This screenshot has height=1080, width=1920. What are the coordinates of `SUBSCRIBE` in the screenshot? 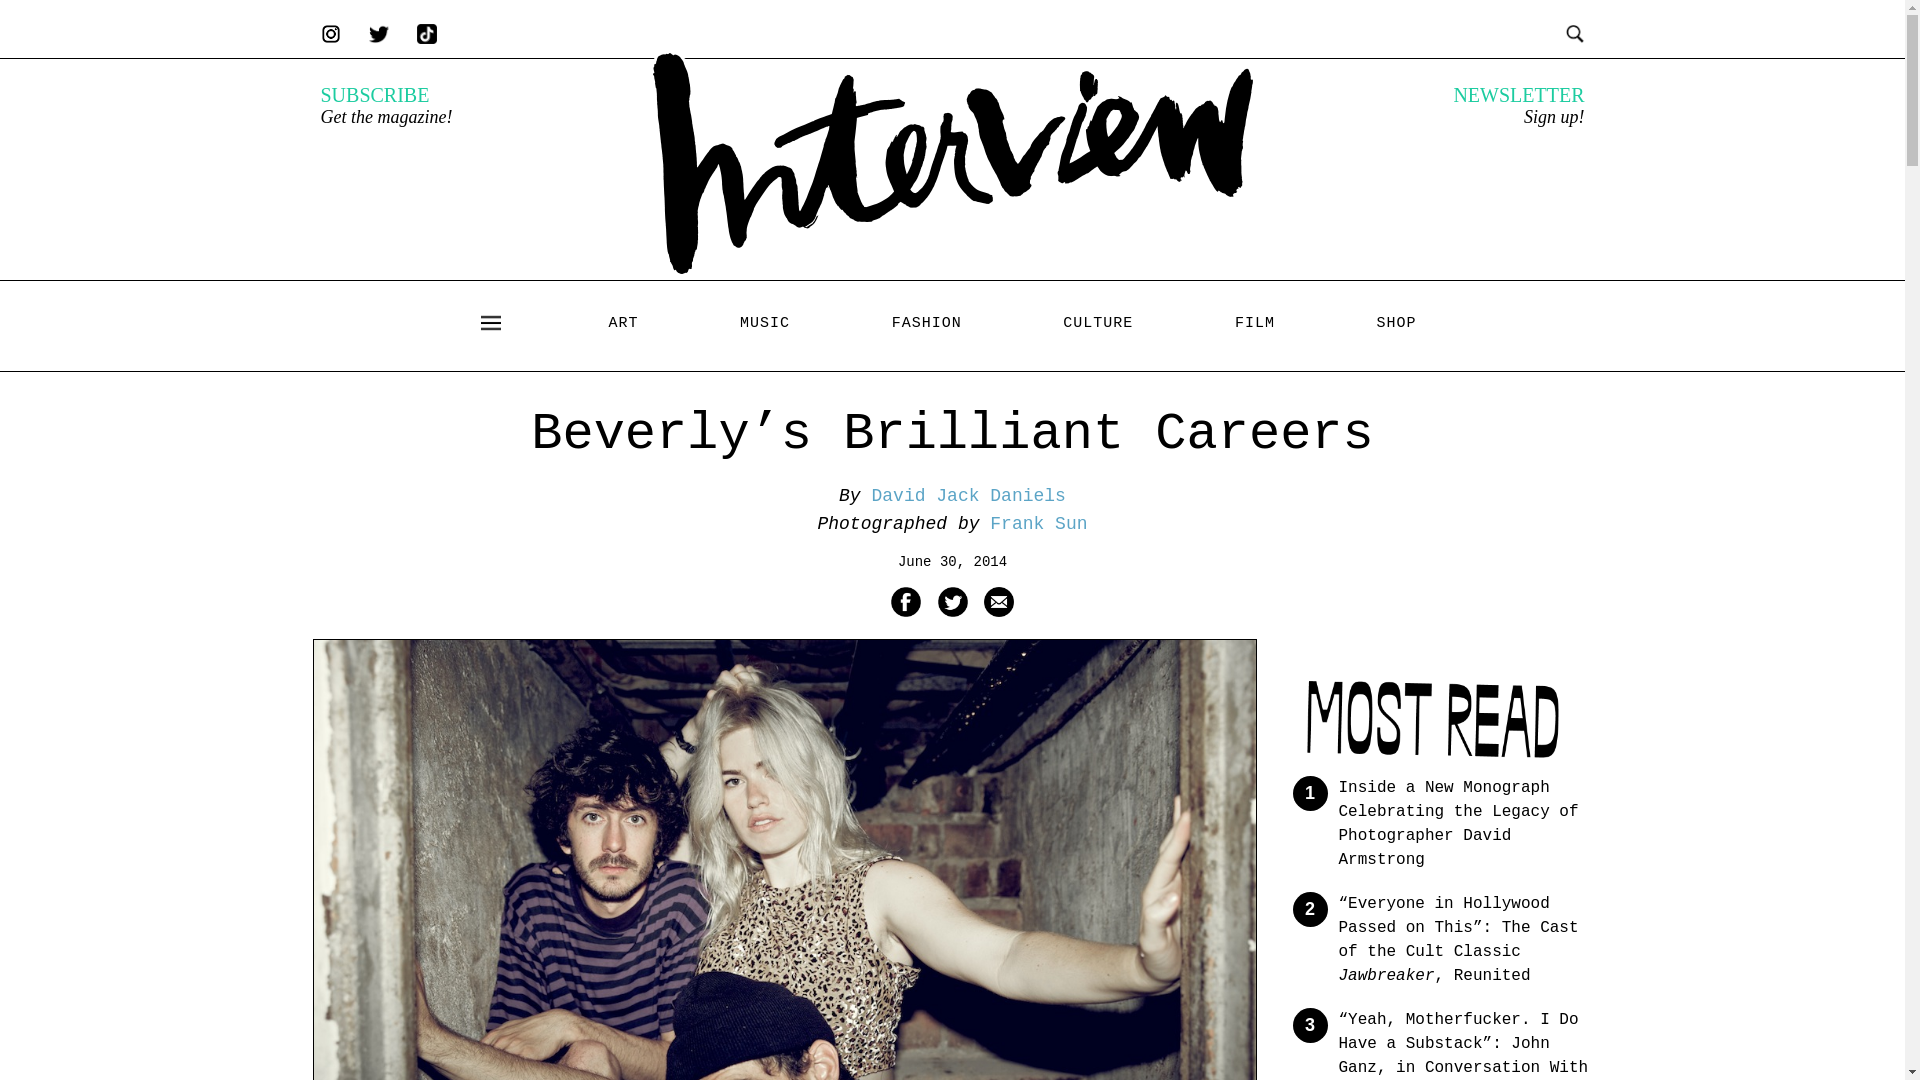 It's located at (374, 94).